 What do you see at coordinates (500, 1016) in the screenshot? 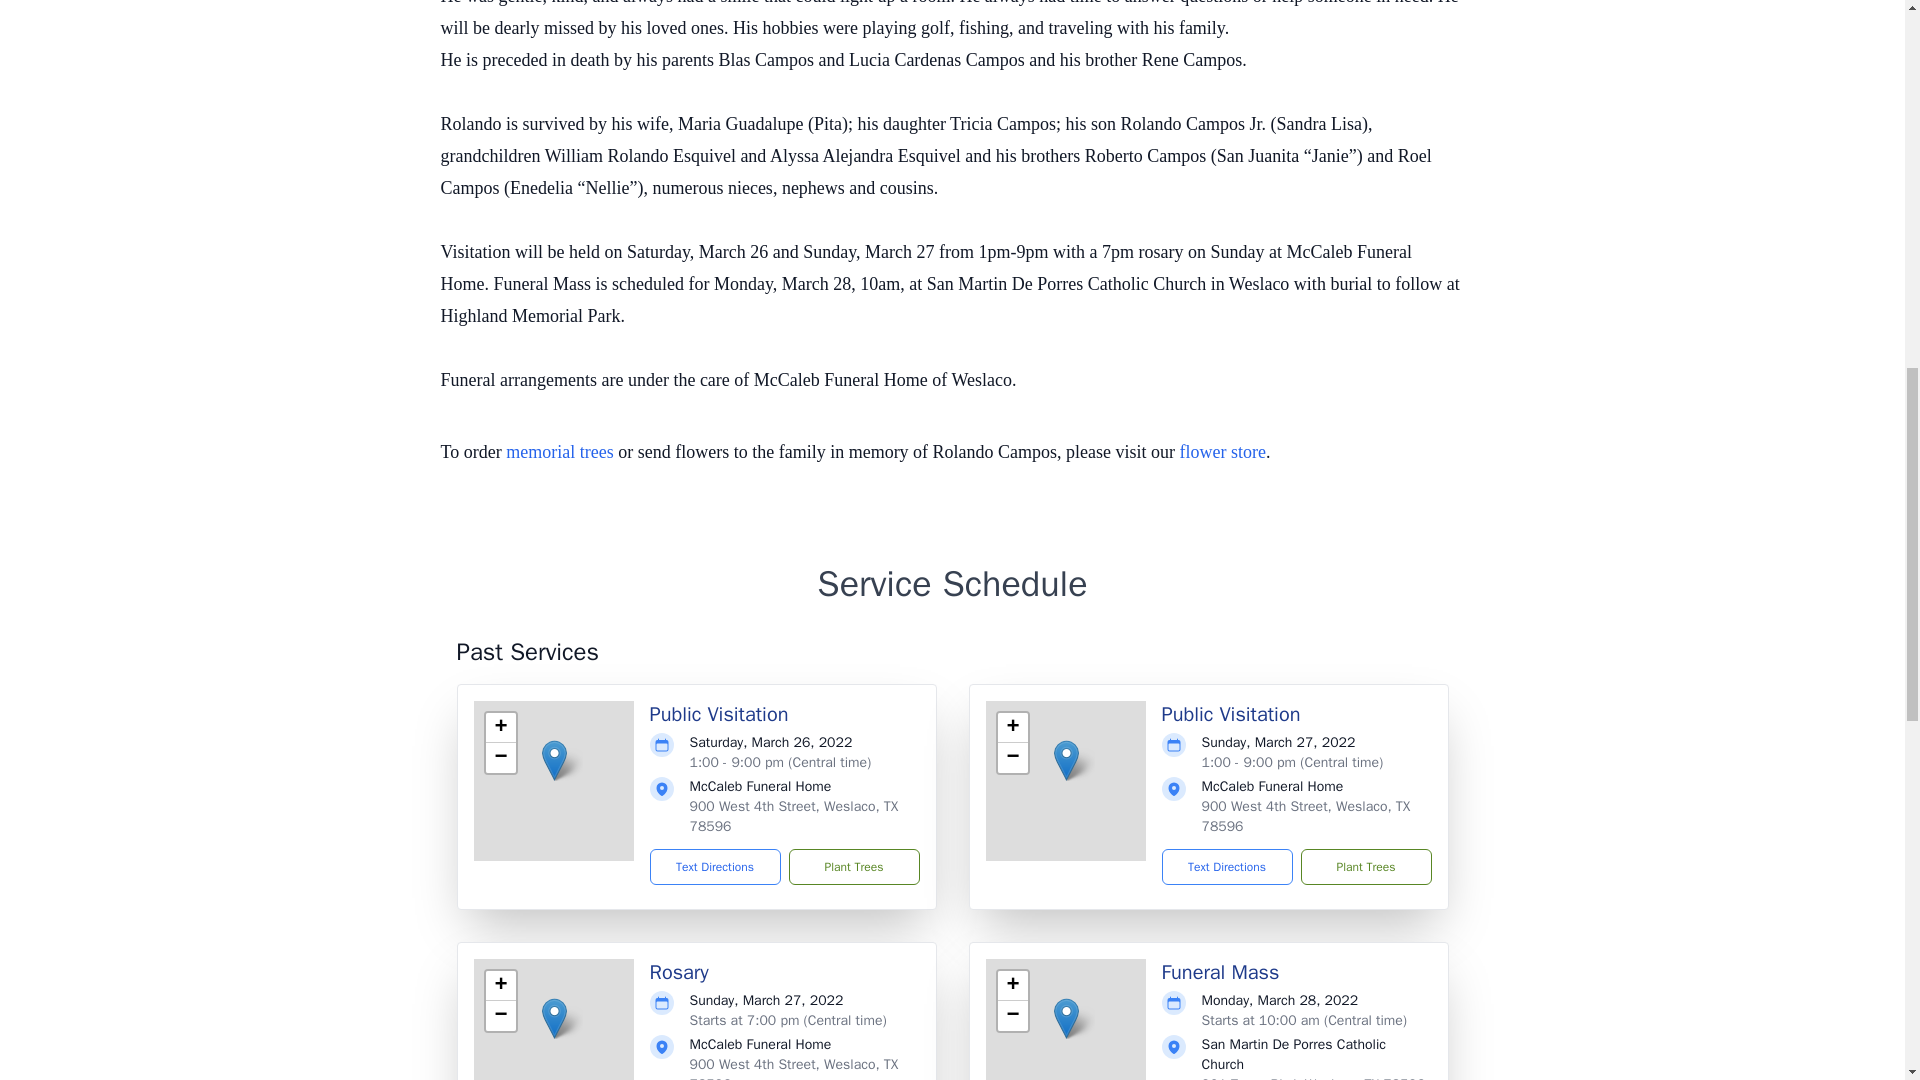
I see `Zoom out` at bounding box center [500, 1016].